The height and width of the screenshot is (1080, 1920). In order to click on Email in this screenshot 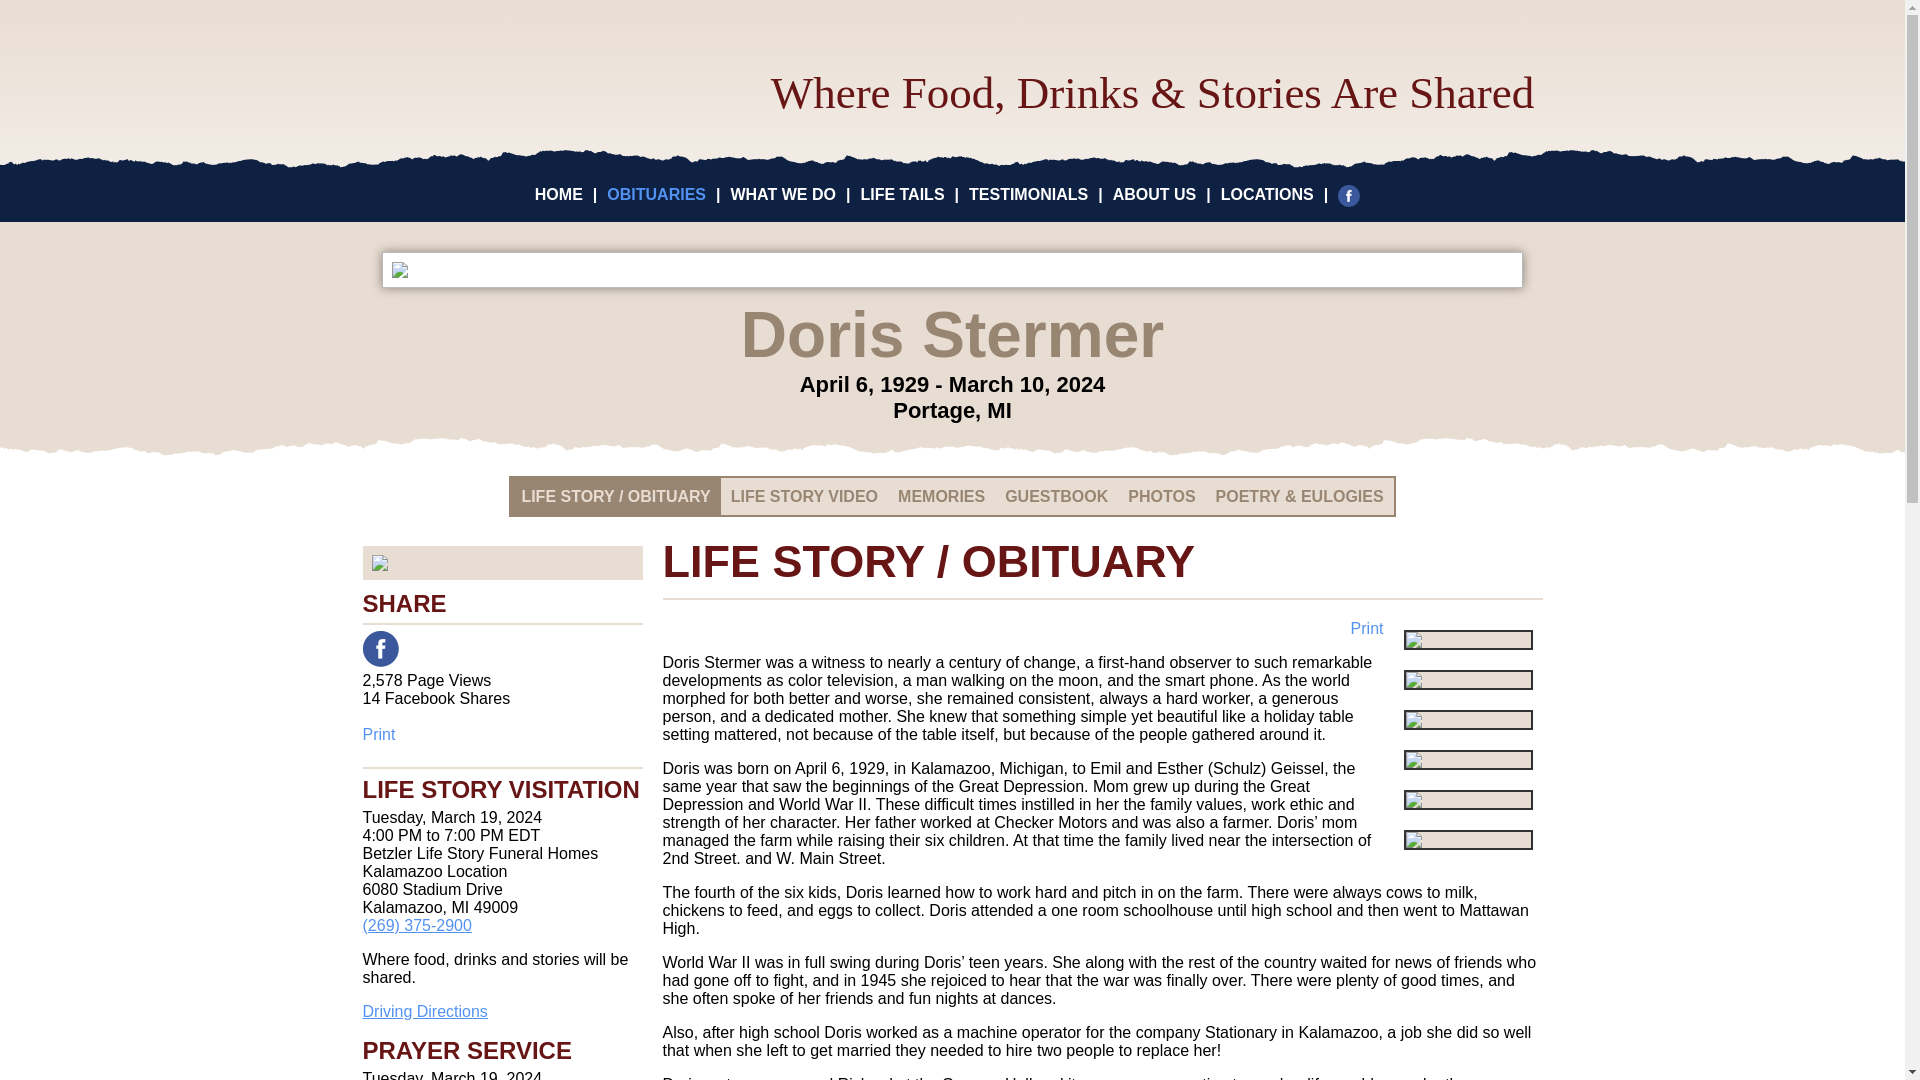, I will do `click(471, 648)`.